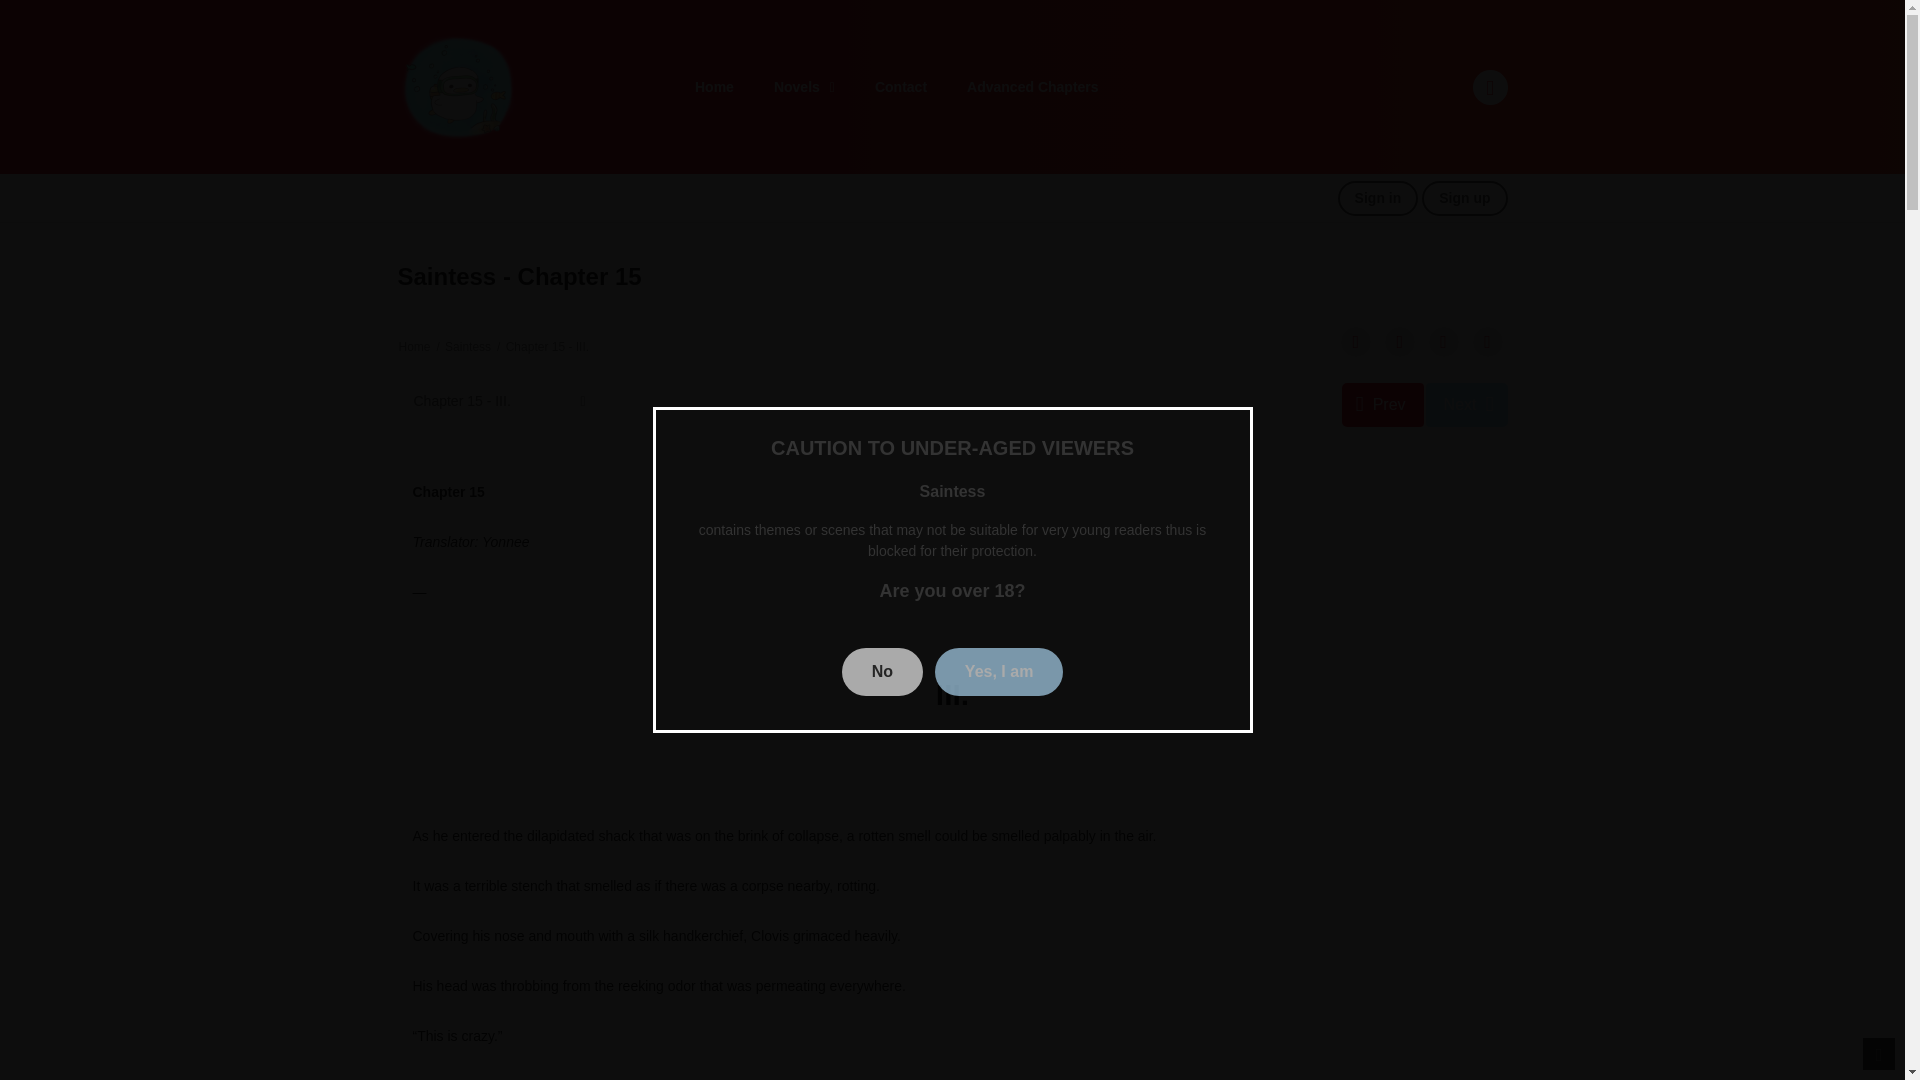  Describe the element at coordinates (1466, 404) in the screenshot. I see `Chapter 16` at that location.